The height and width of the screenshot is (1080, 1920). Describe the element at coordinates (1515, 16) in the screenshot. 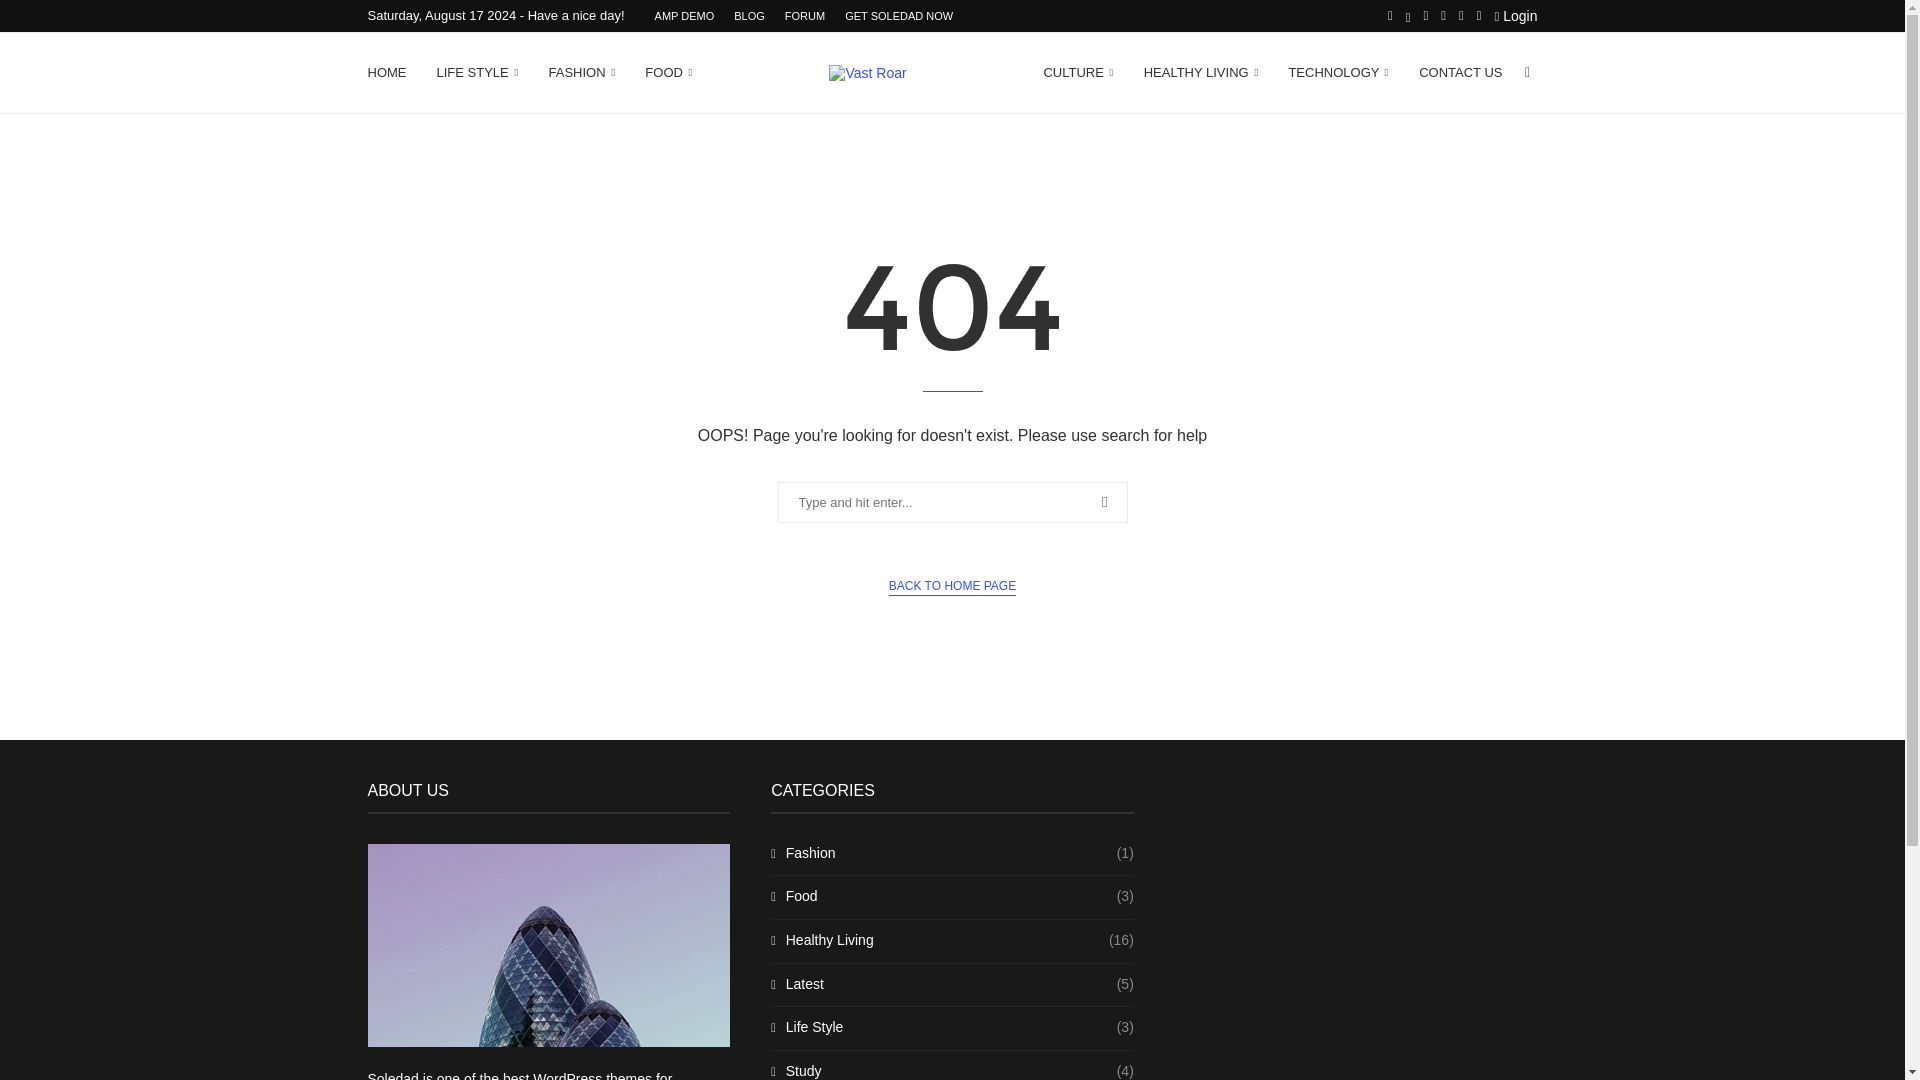

I see `Login` at that location.